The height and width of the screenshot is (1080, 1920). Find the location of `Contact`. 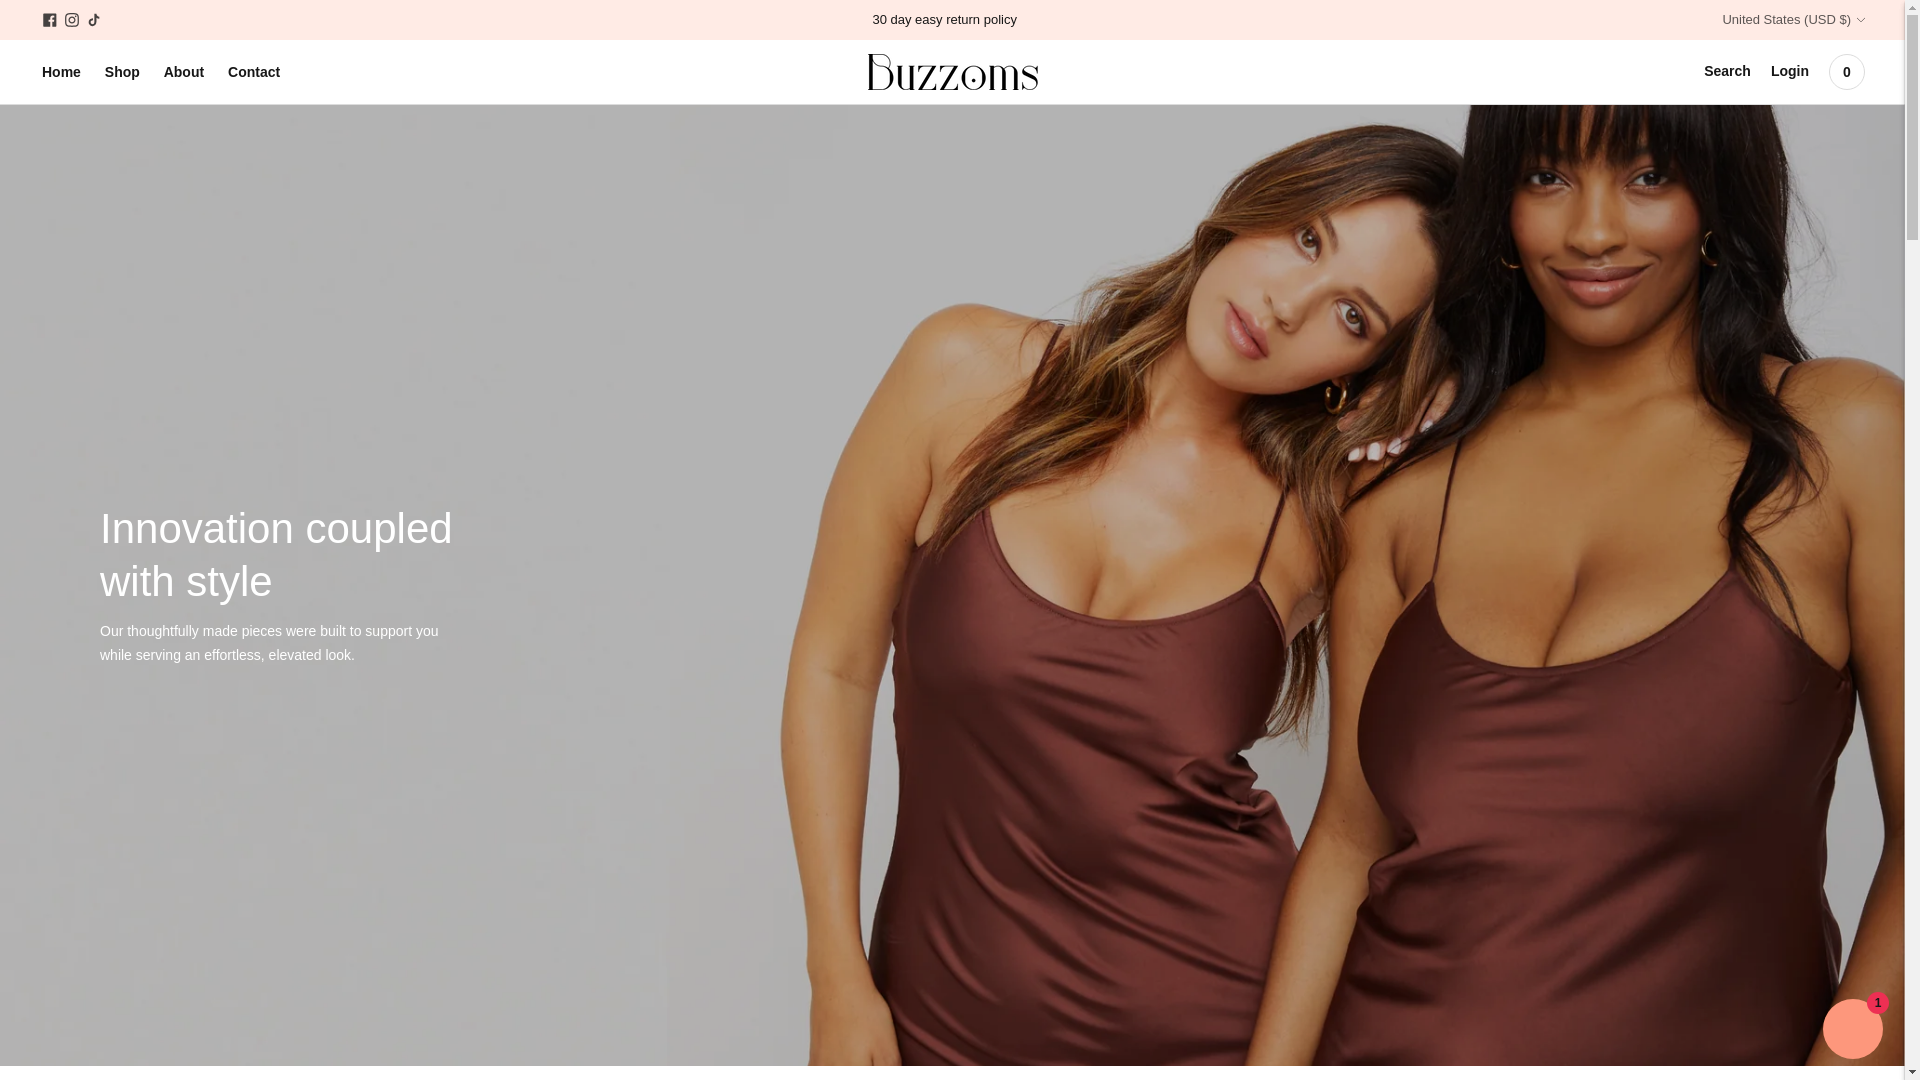

Contact is located at coordinates (254, 71).